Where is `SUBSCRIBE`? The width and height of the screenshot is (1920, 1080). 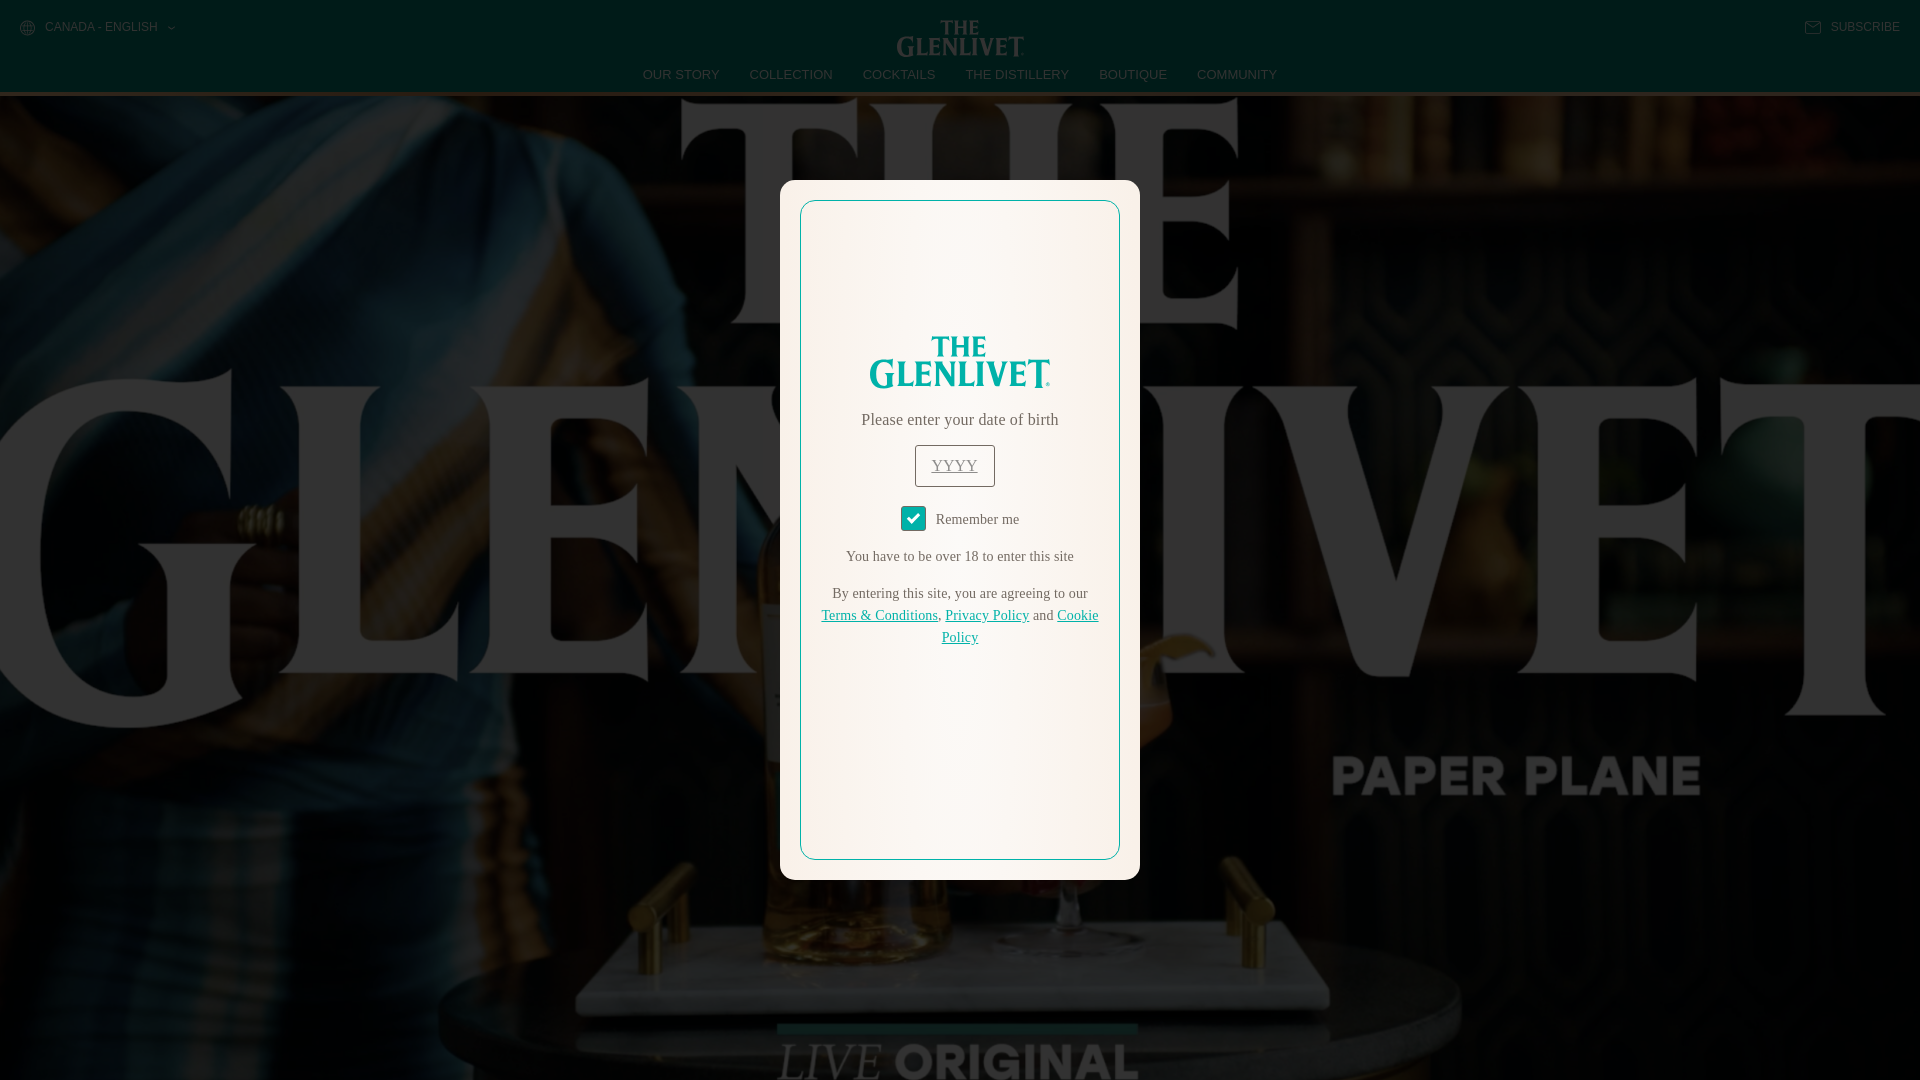 SUBSCRIBE is located at coordinates (1852, 27).